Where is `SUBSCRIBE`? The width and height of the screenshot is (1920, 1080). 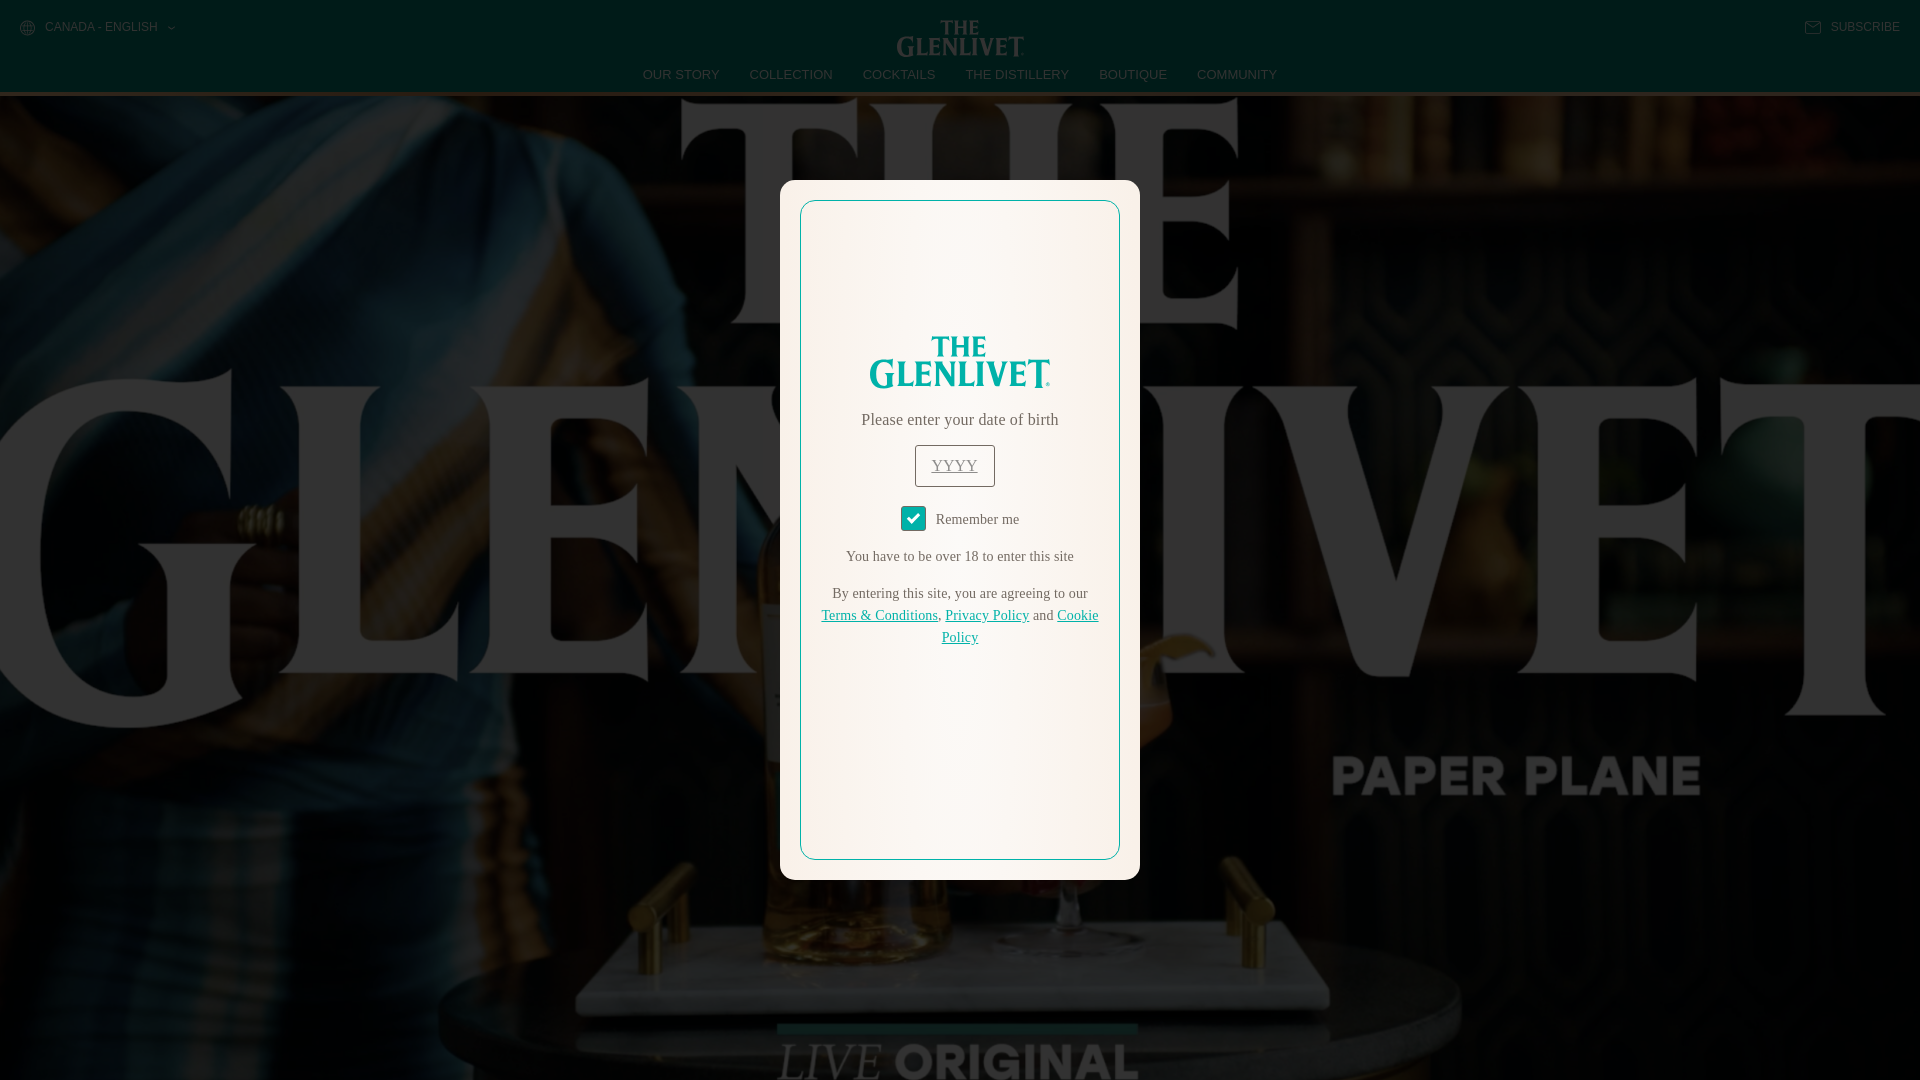 SUBSCRIBE is located at coordinates (1852, 27).